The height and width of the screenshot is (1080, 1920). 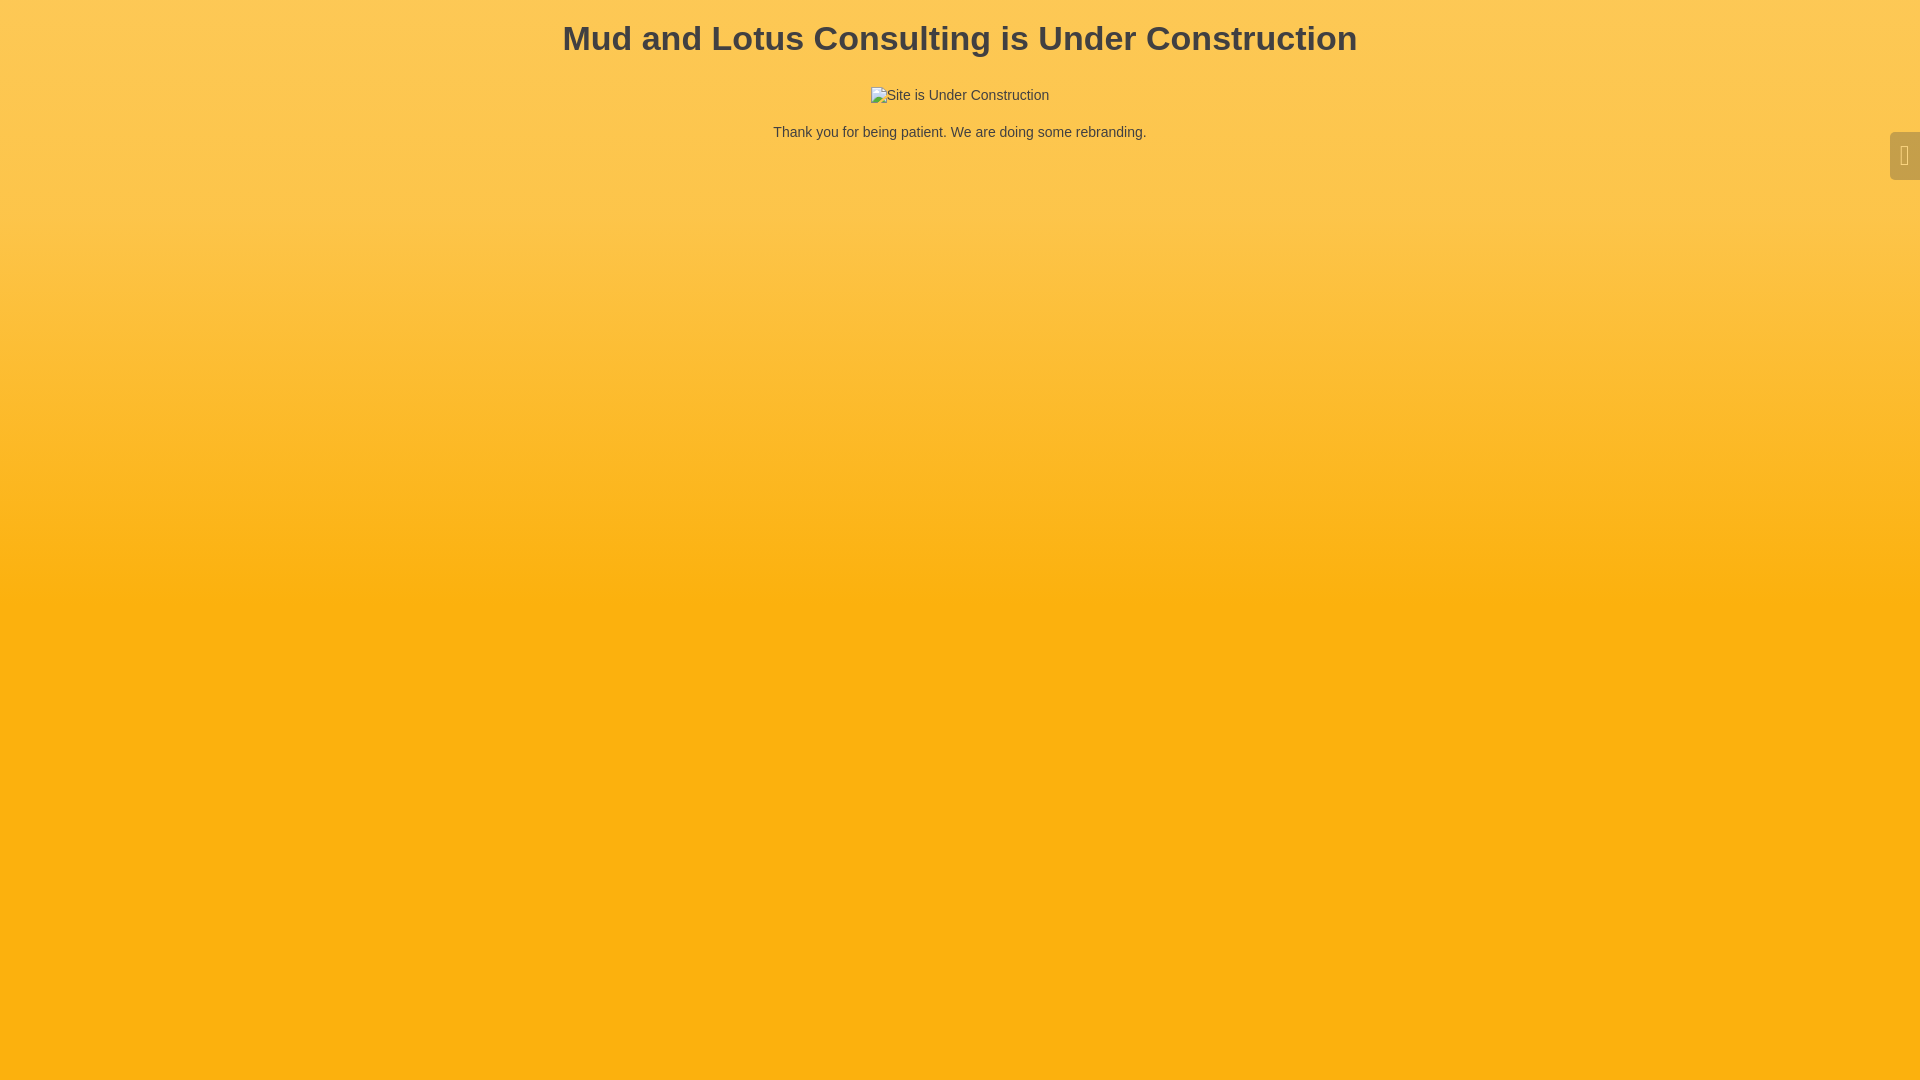 What do you see at coordinates (960, 95) in the screenshot?
I see `Site is Under Construction` at bounding box center [960, 95].